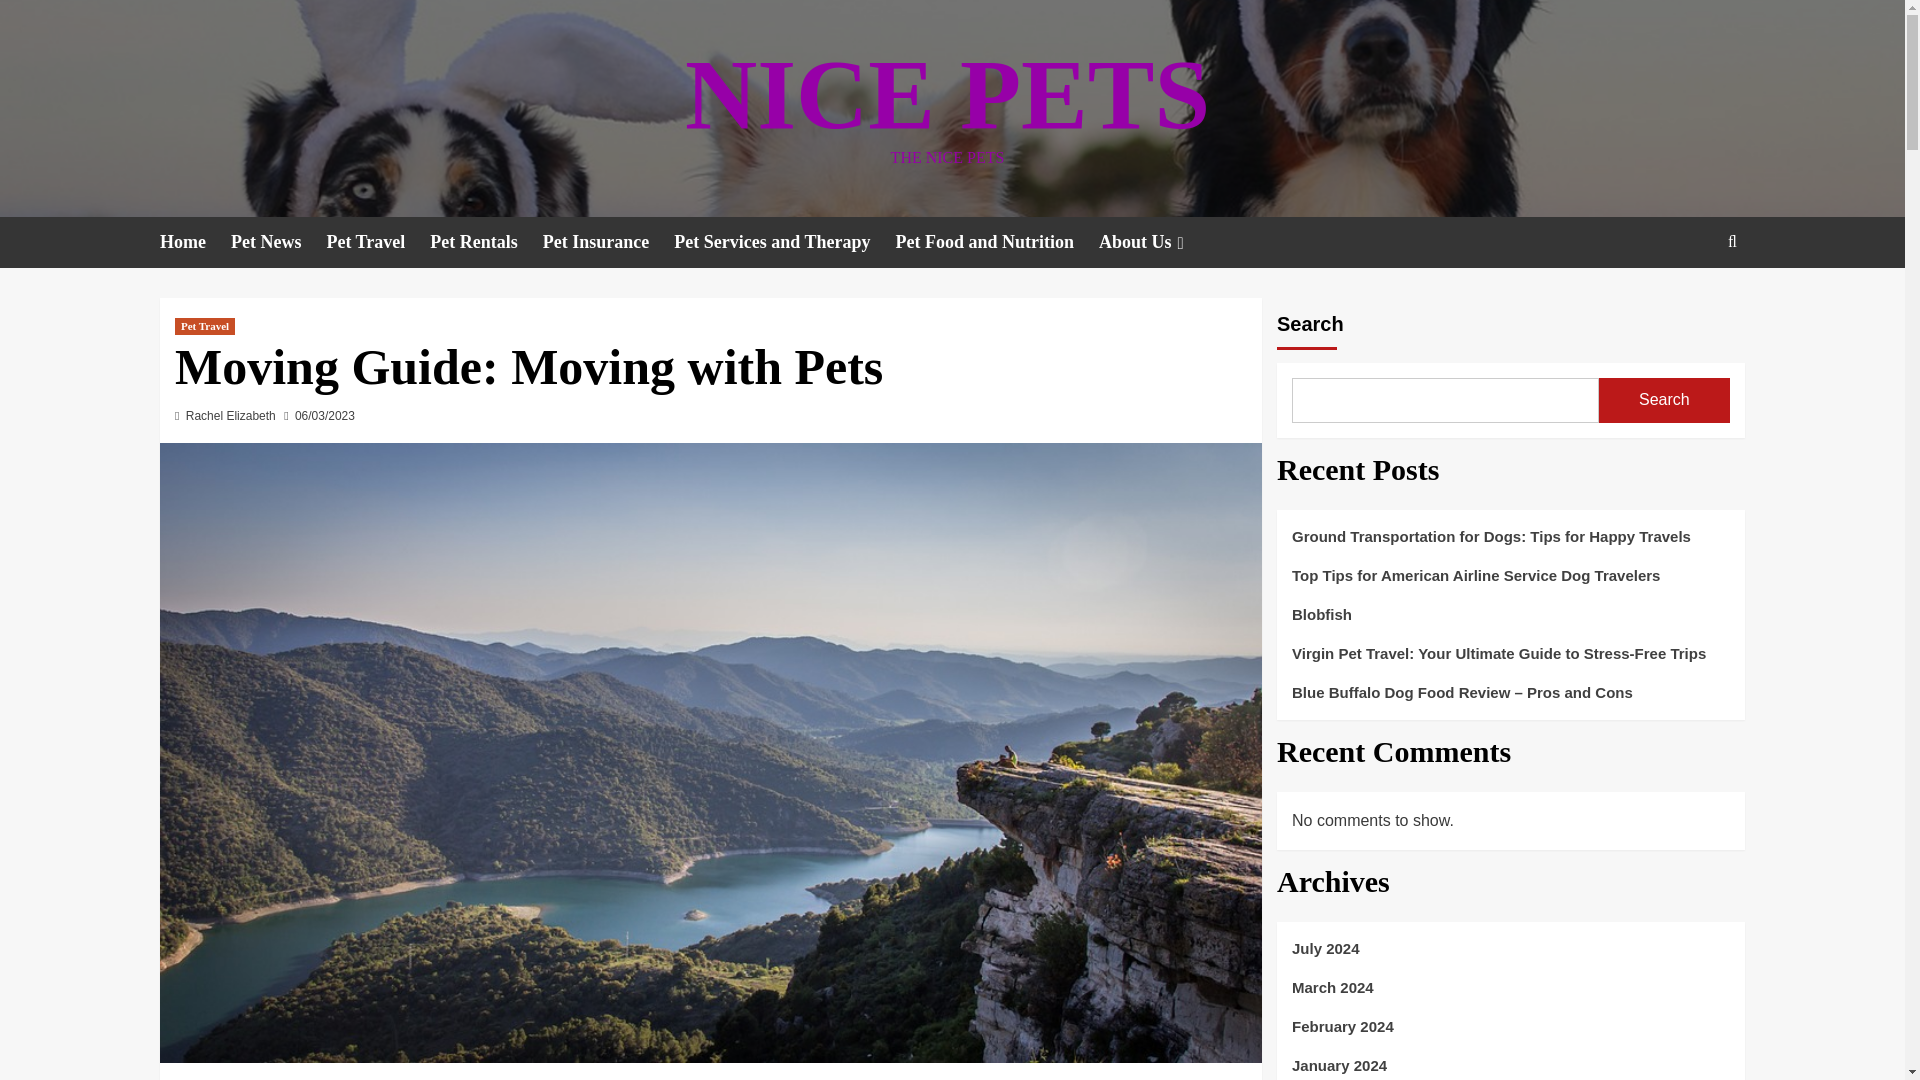 Image resolution: width=1920 pixels, height=1080 pixels. What do you see at coordinates (194, 242) in the screenshot?
I see `Home` at bounding box center [194, 242].